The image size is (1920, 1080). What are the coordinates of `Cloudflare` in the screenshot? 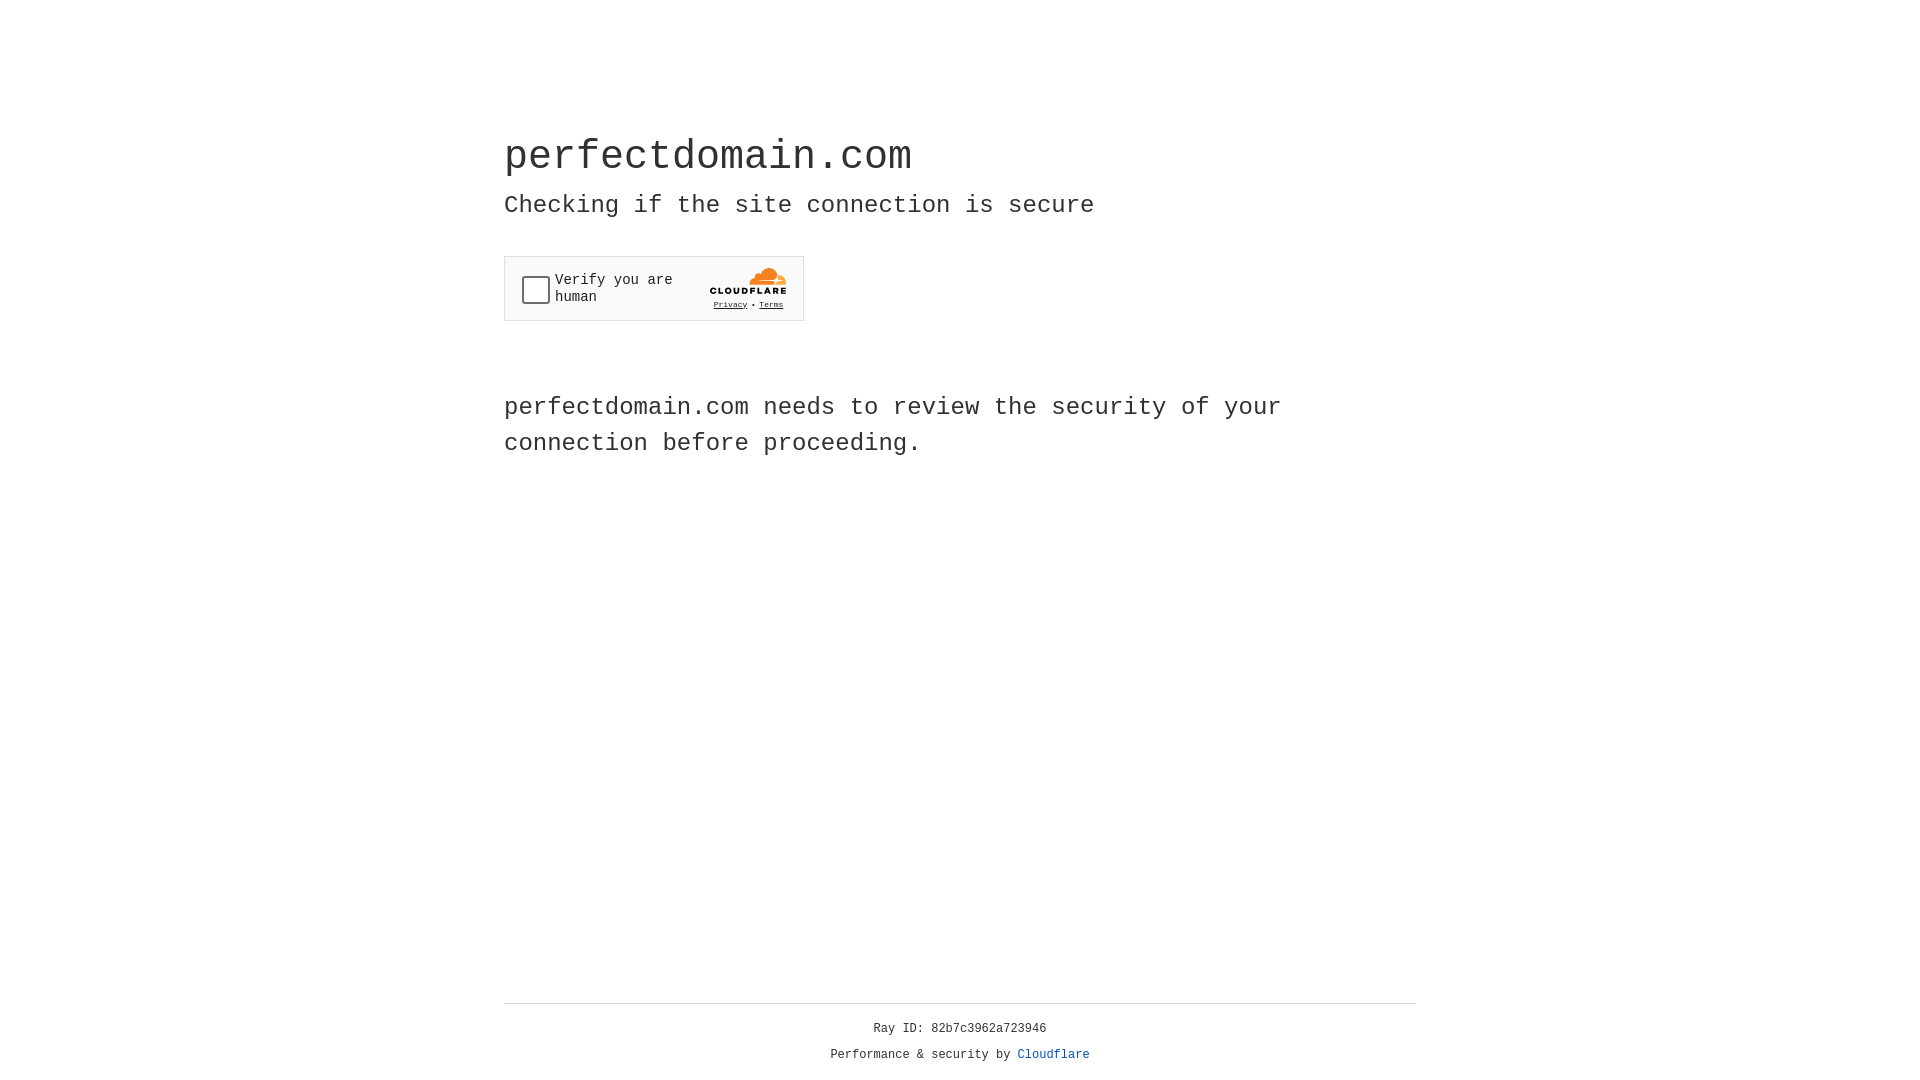 It's located at (1054, 1055).